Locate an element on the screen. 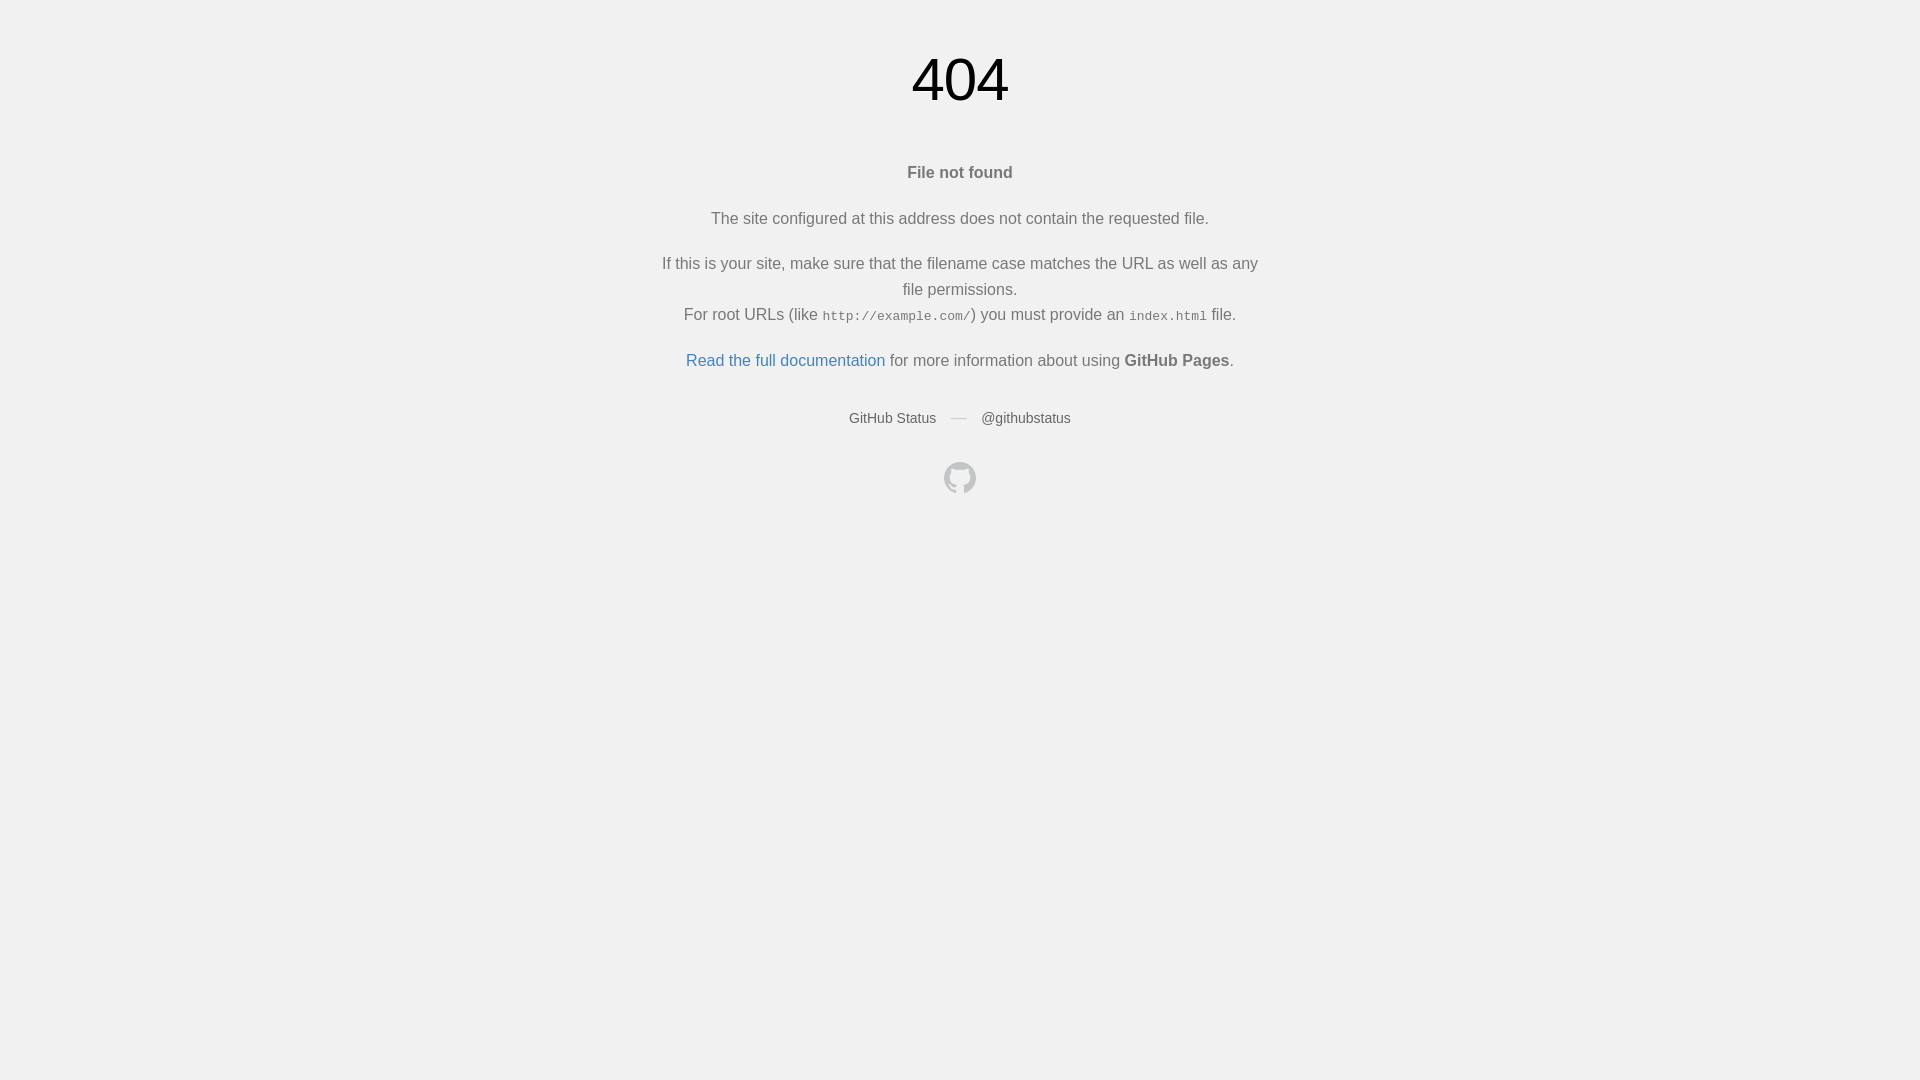 The height and width of the screenshot is (1080, 1920). @githubstatus is located at coordinates (1026, 418).